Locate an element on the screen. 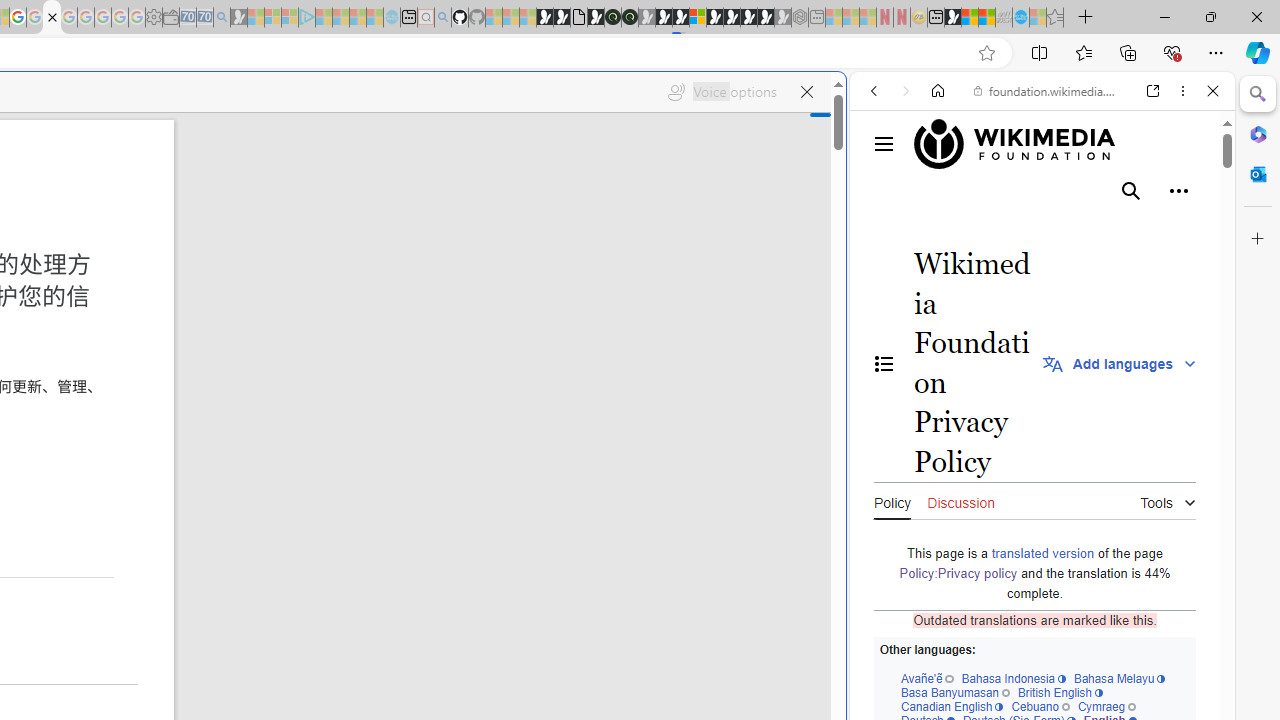 The height and width of the screenshot is (720, 1280). Bahasa Melayu is located at coordinates (1119, 678).